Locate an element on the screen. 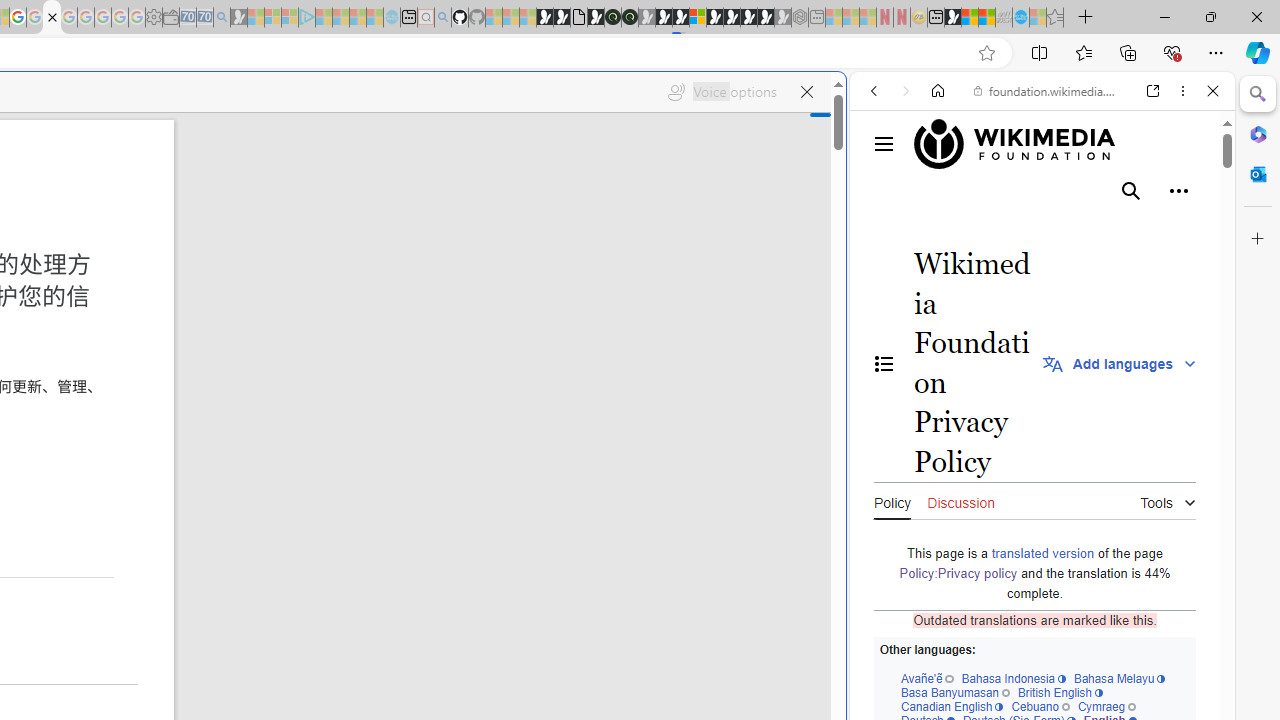 The height and width of the screenshot is (720, 1280). Bahasa Melayu is located at coordinates (1119, 678).